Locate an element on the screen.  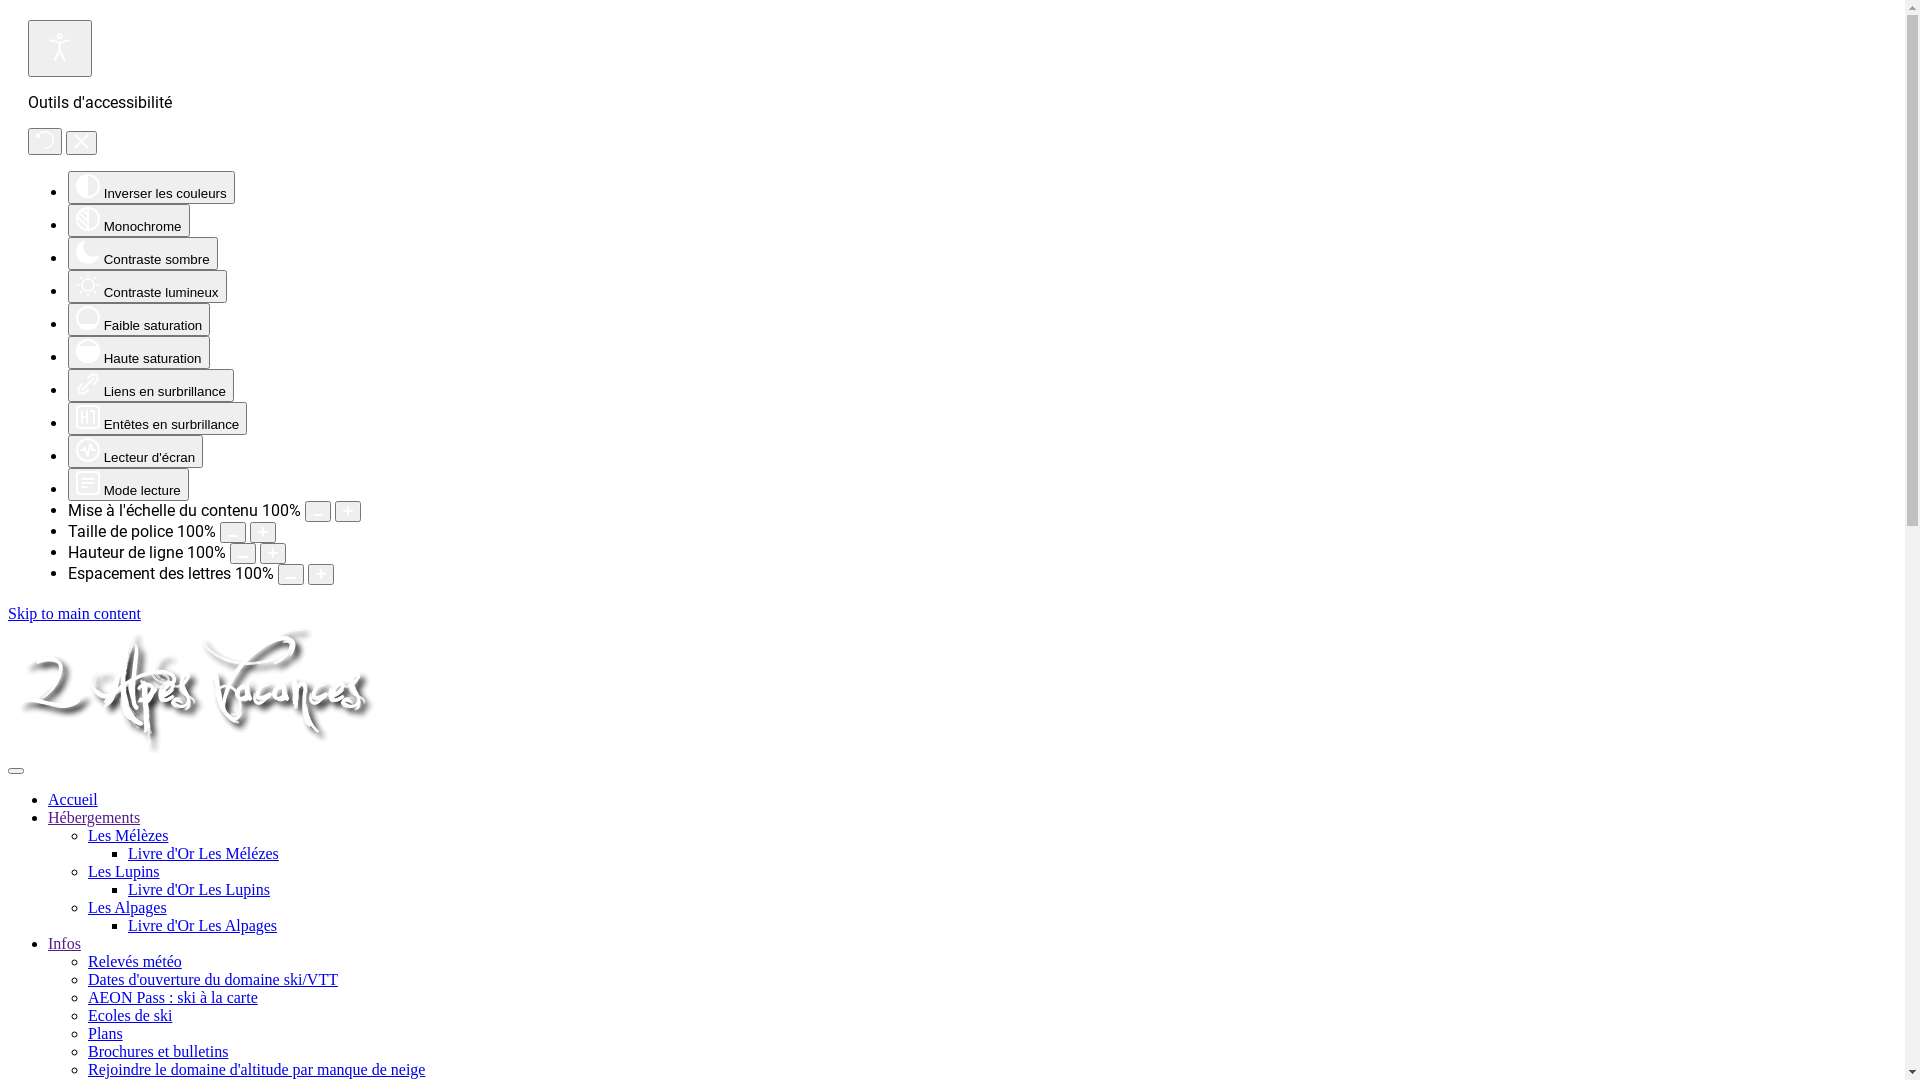
Contraste lumineux is located at coordinates (148, 286).